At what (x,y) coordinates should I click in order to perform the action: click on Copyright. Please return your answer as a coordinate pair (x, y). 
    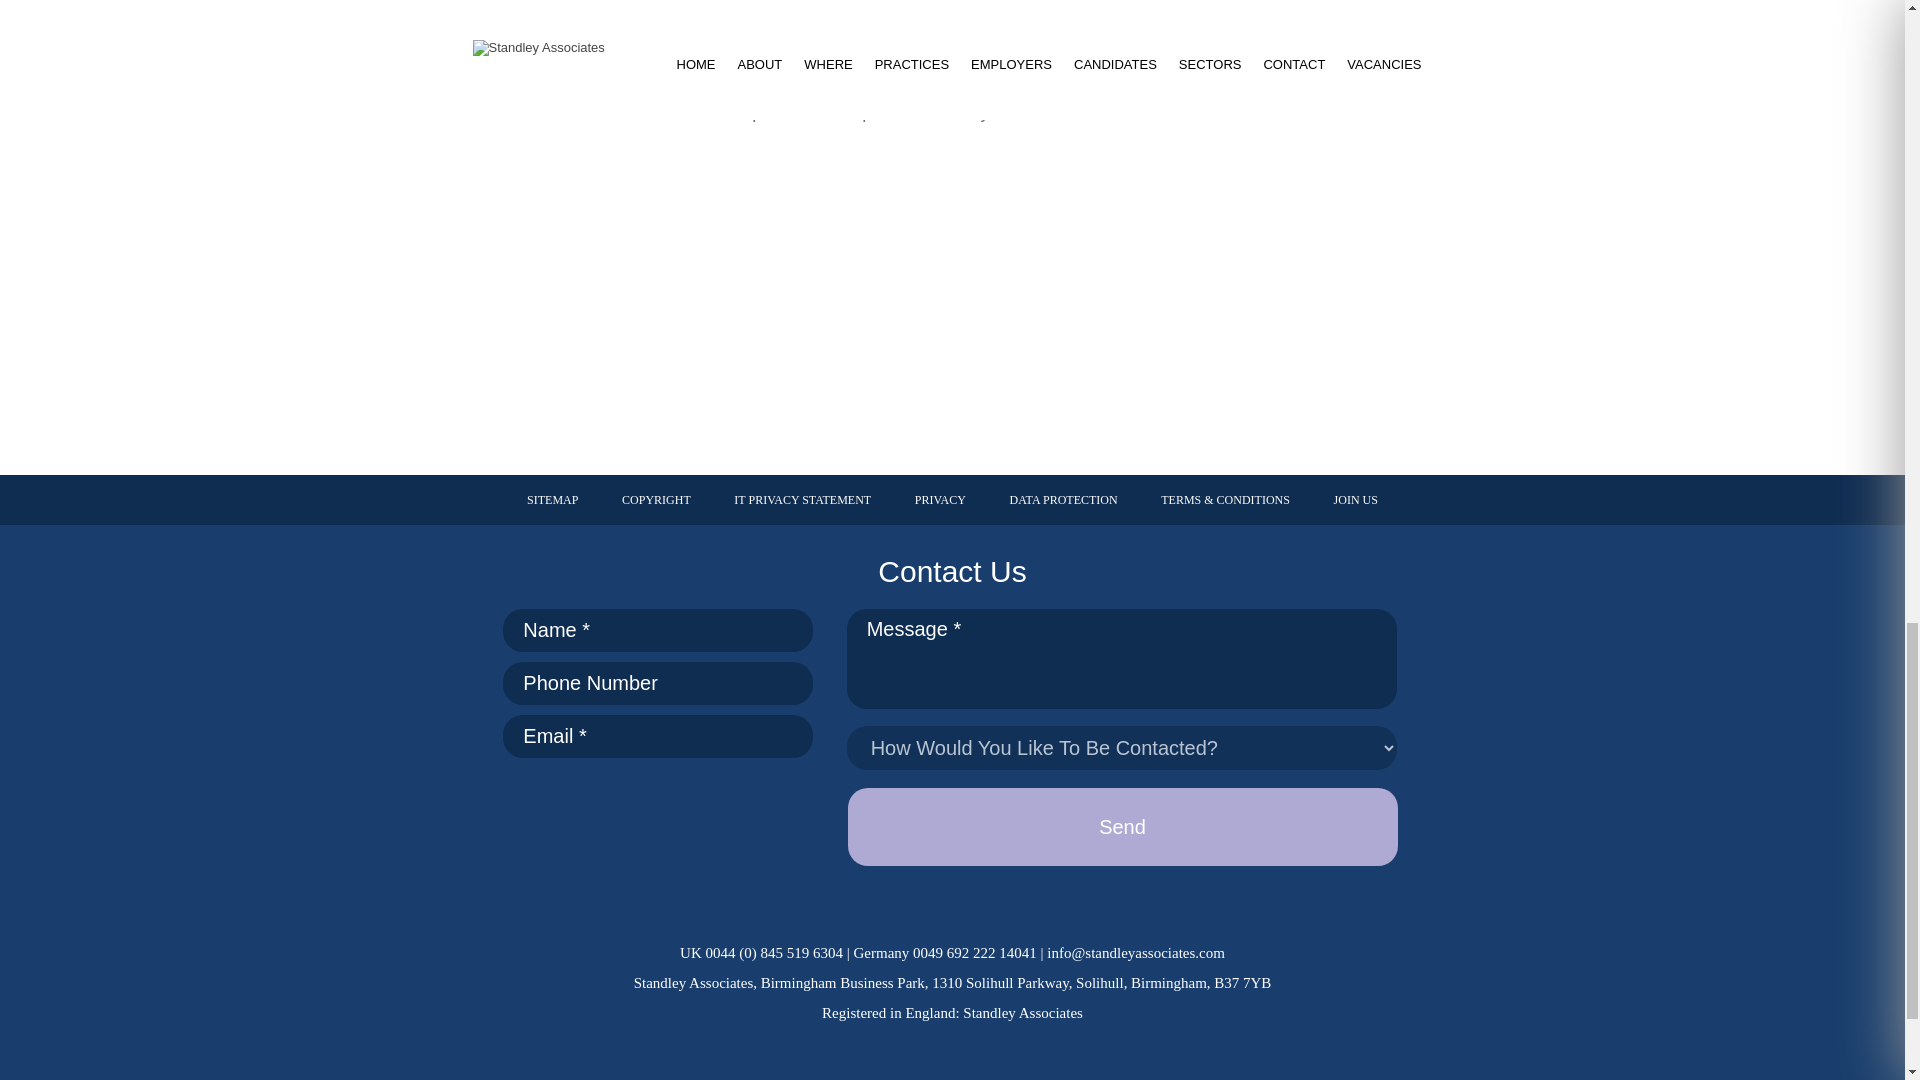
    Looking at the image, I should click on (656, 500).